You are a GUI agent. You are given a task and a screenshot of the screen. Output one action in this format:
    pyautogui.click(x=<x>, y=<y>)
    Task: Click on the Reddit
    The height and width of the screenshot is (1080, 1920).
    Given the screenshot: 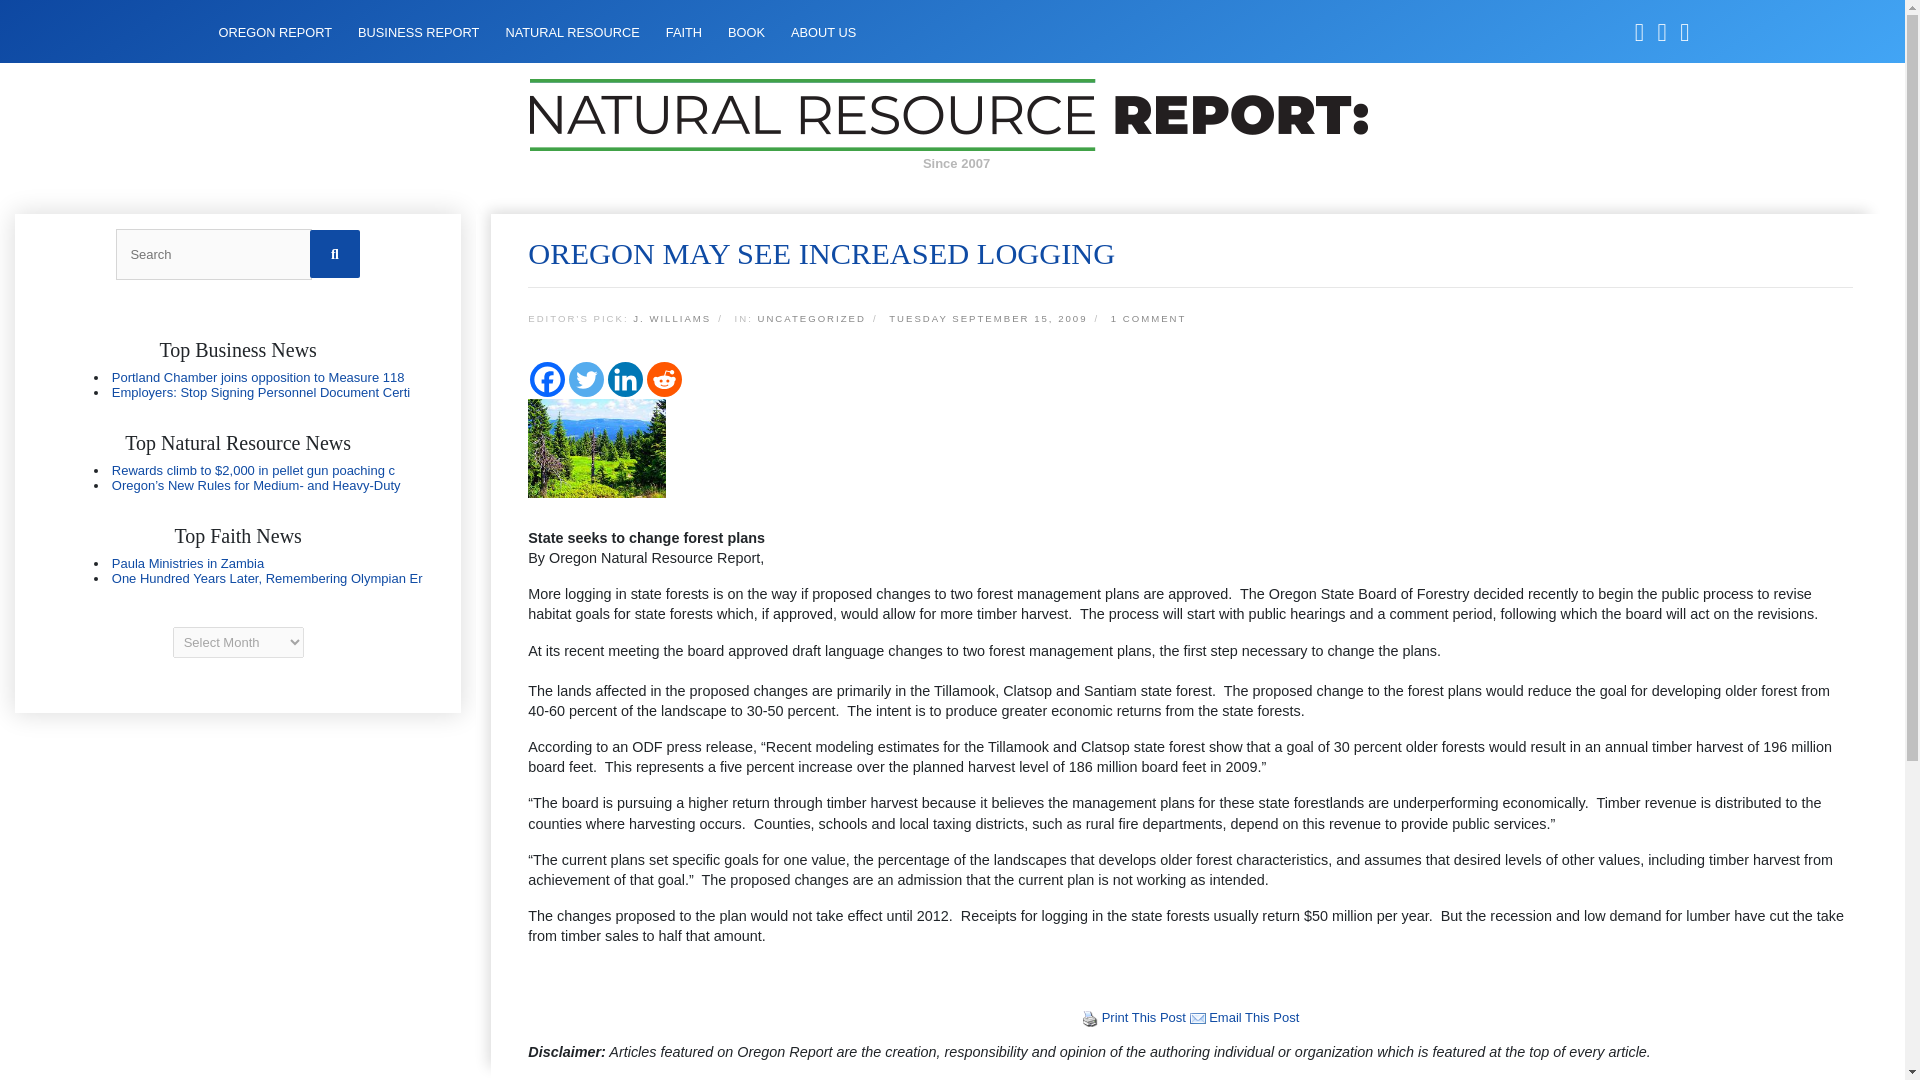 What is the action you would take?
    pyautogui.click(x=664, y=379)
    